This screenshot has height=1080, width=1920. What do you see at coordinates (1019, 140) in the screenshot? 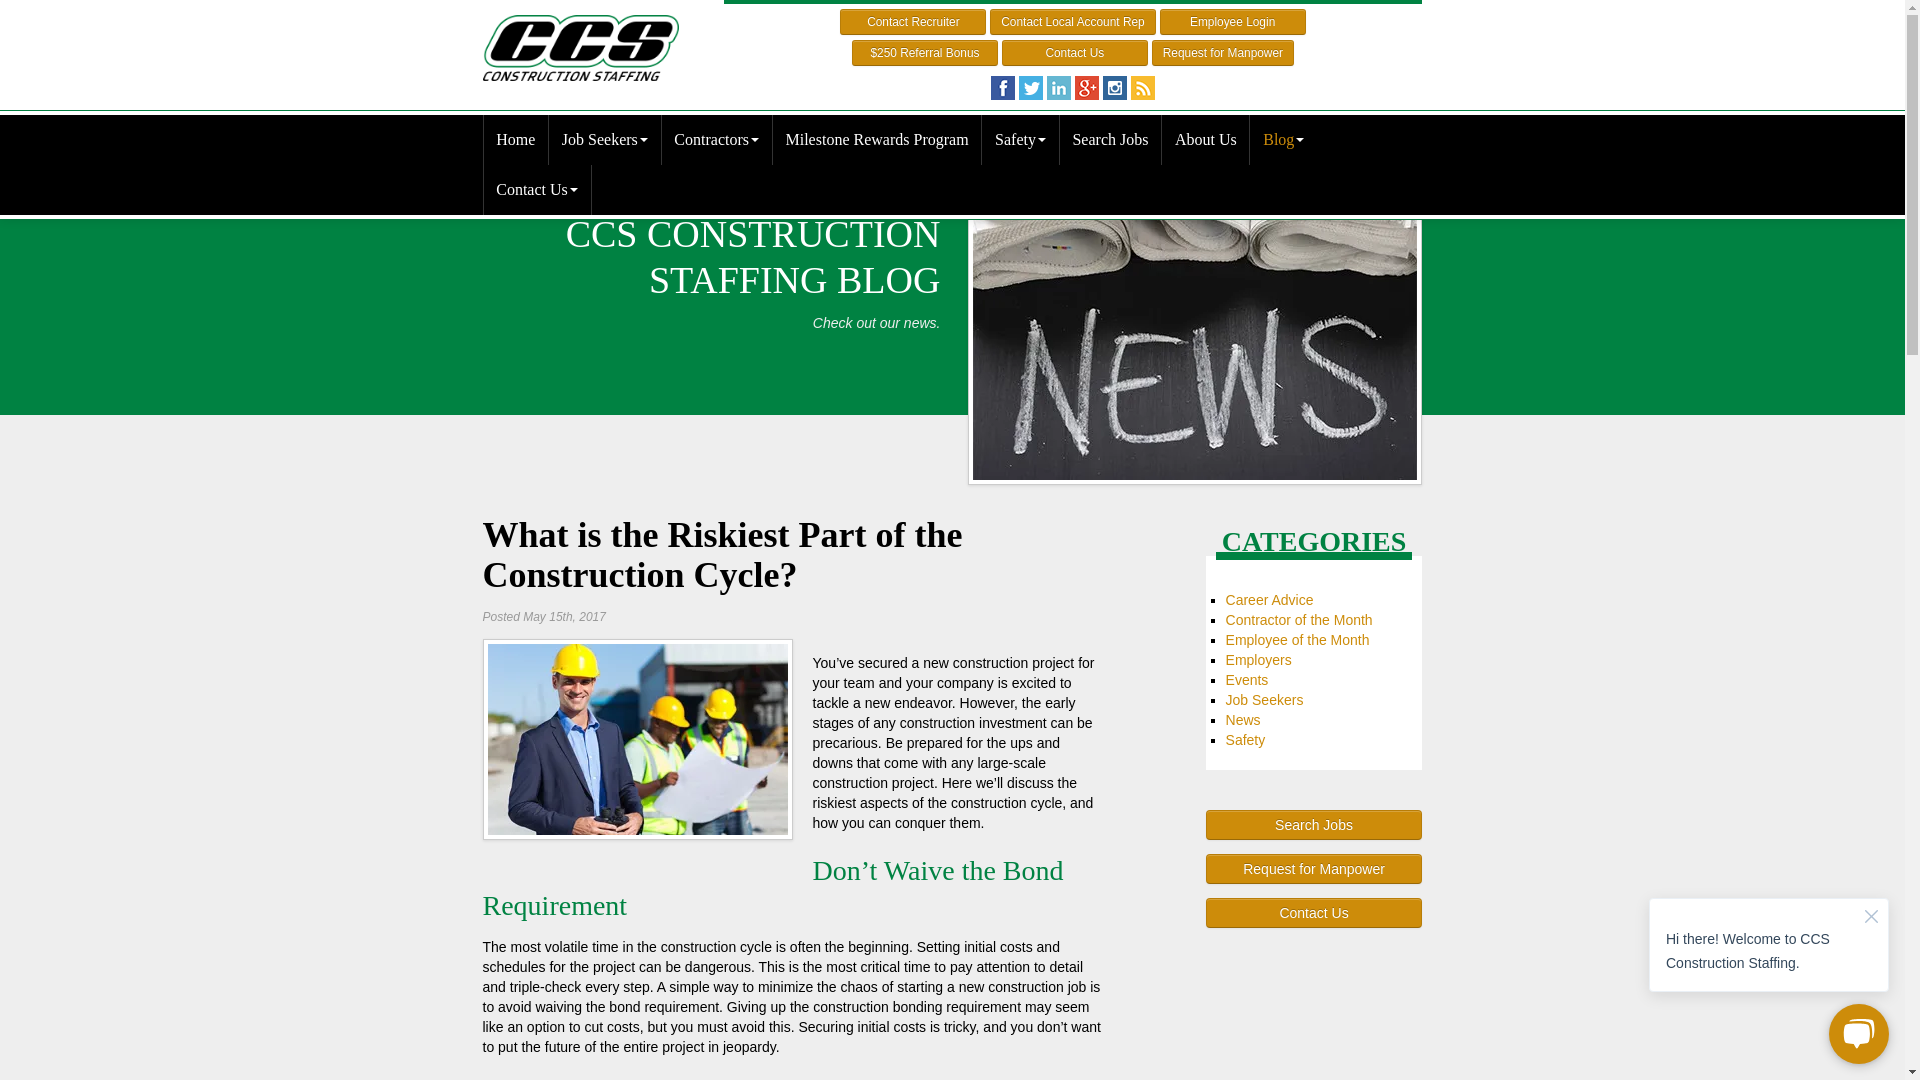
I see `Safety` at bounding box center [1019, 140].